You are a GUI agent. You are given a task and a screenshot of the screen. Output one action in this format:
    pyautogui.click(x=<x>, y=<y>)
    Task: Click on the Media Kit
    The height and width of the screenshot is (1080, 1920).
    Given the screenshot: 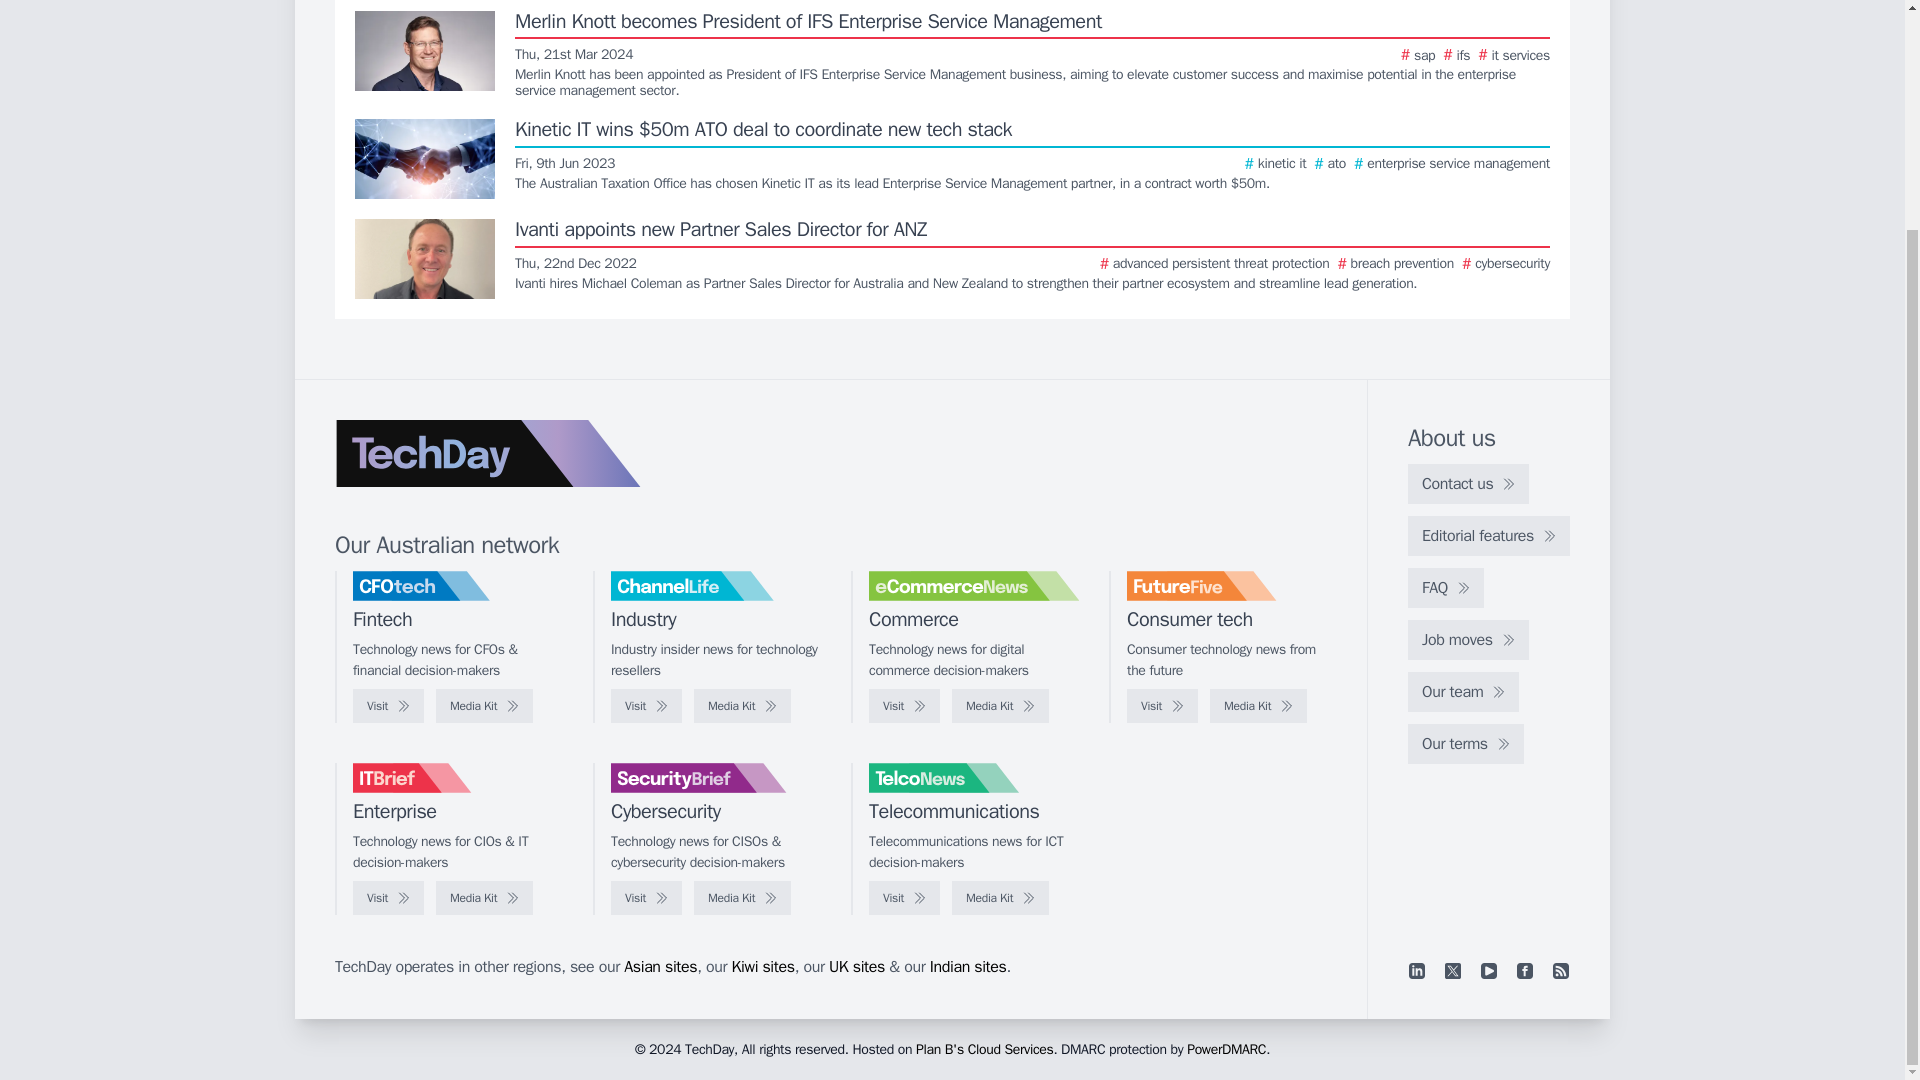 What is the action you would take?
    pyautogui.click(x=1000, y=706)
    